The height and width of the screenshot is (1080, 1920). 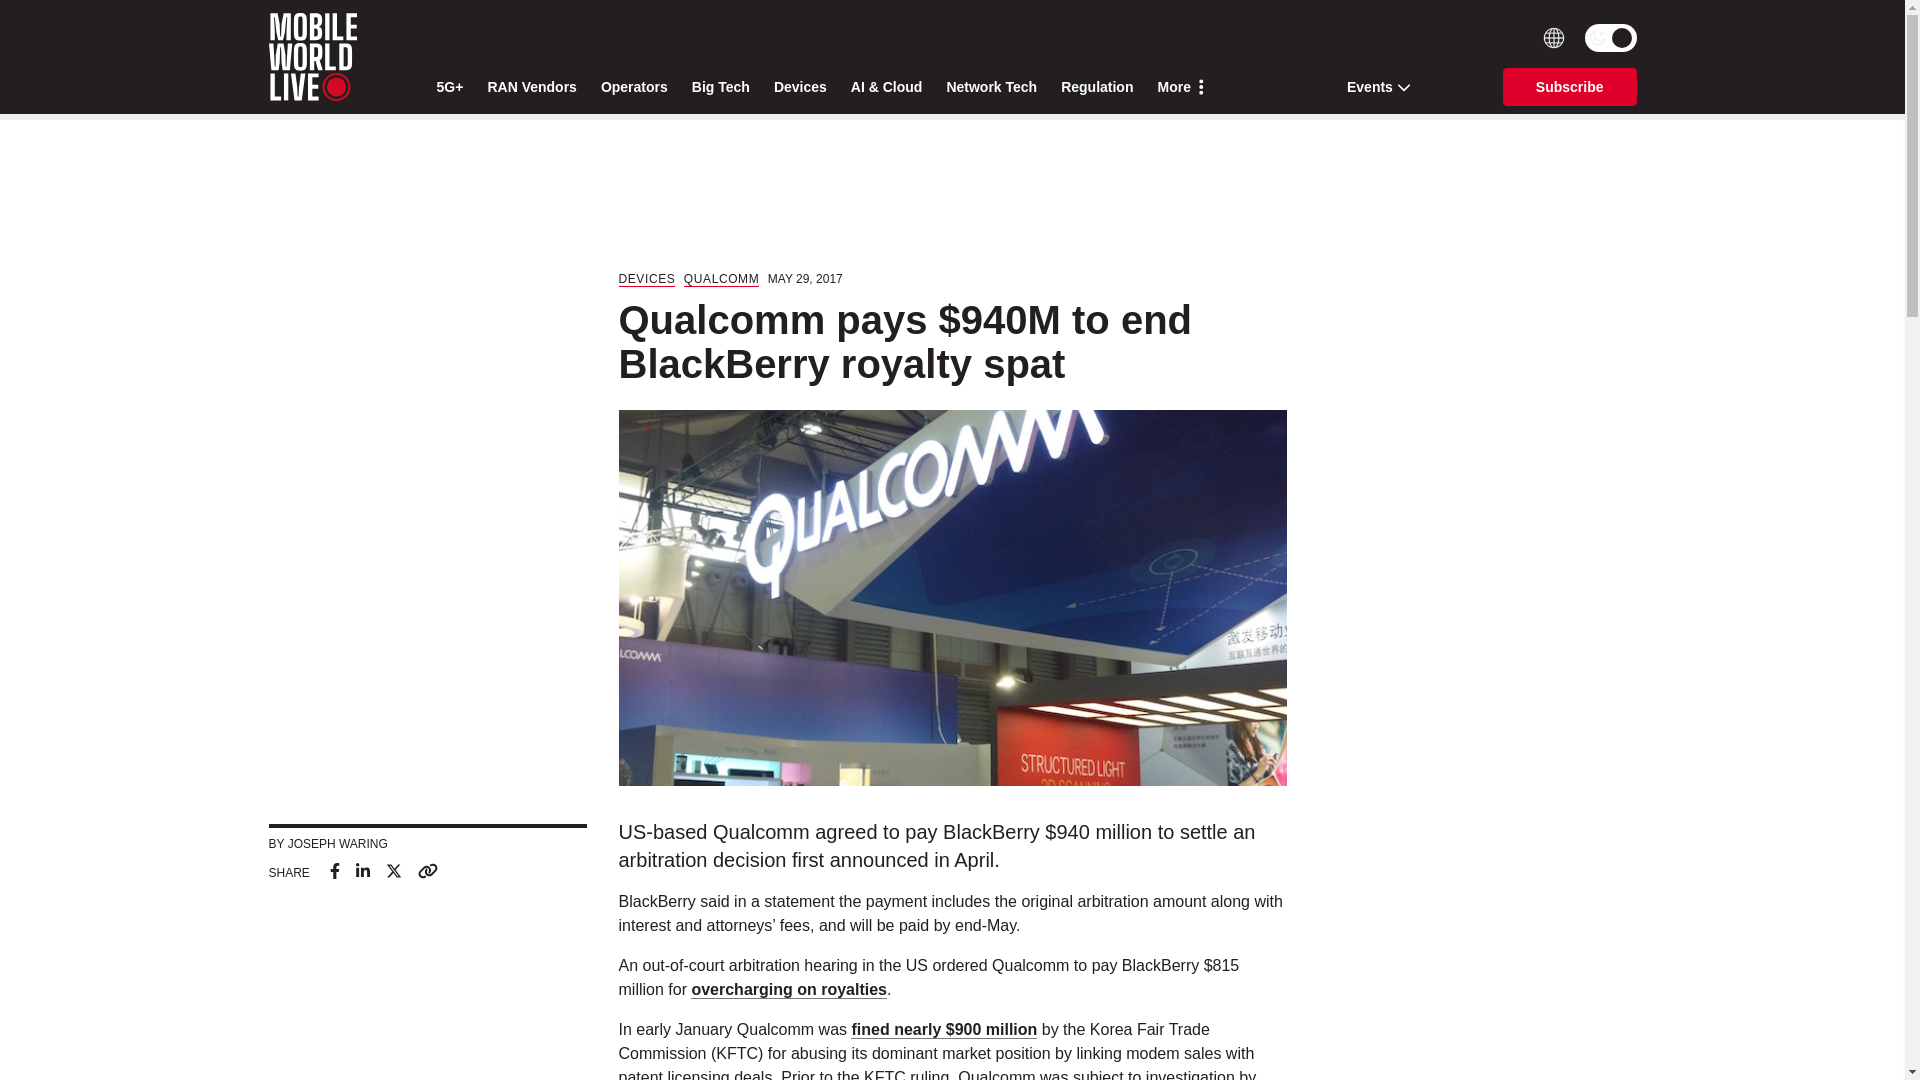 I want to click on Big Tech, so click(x=720, y=87).